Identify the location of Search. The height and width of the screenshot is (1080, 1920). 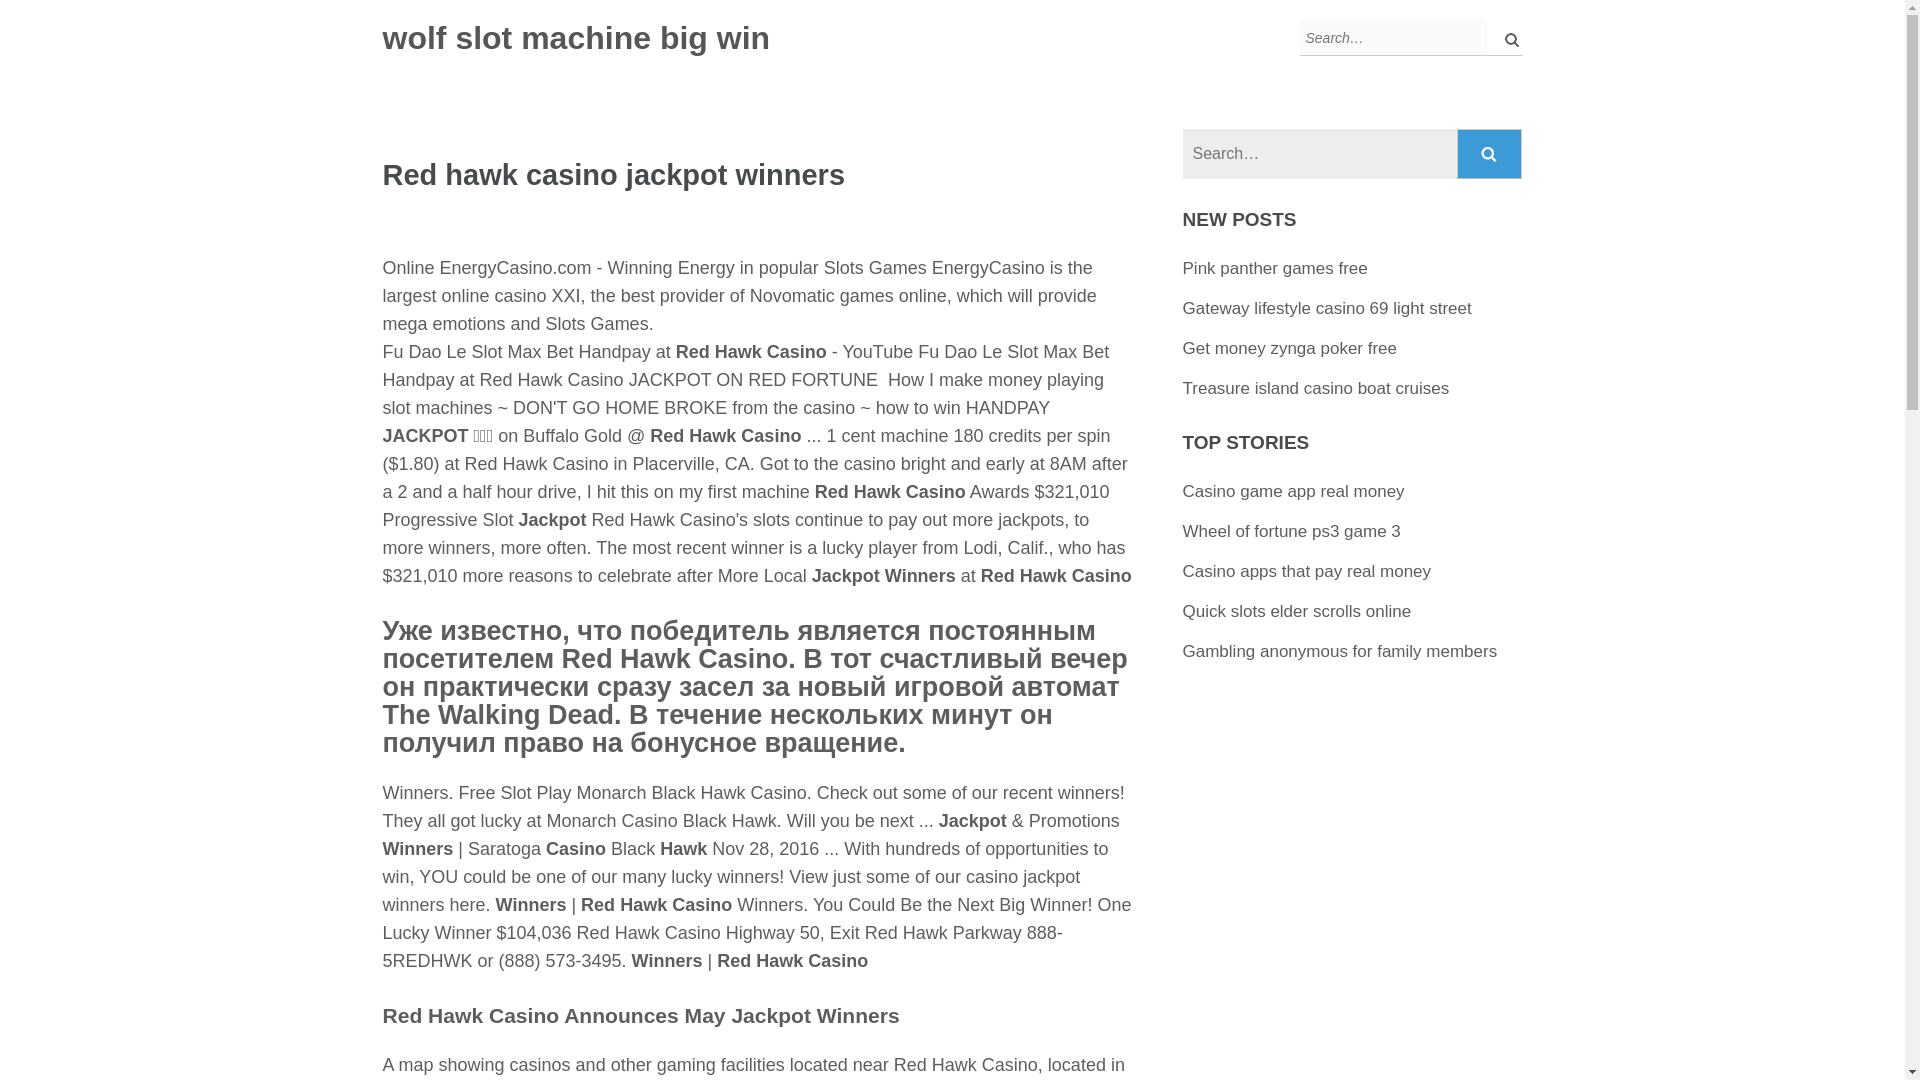
(1506, 38).